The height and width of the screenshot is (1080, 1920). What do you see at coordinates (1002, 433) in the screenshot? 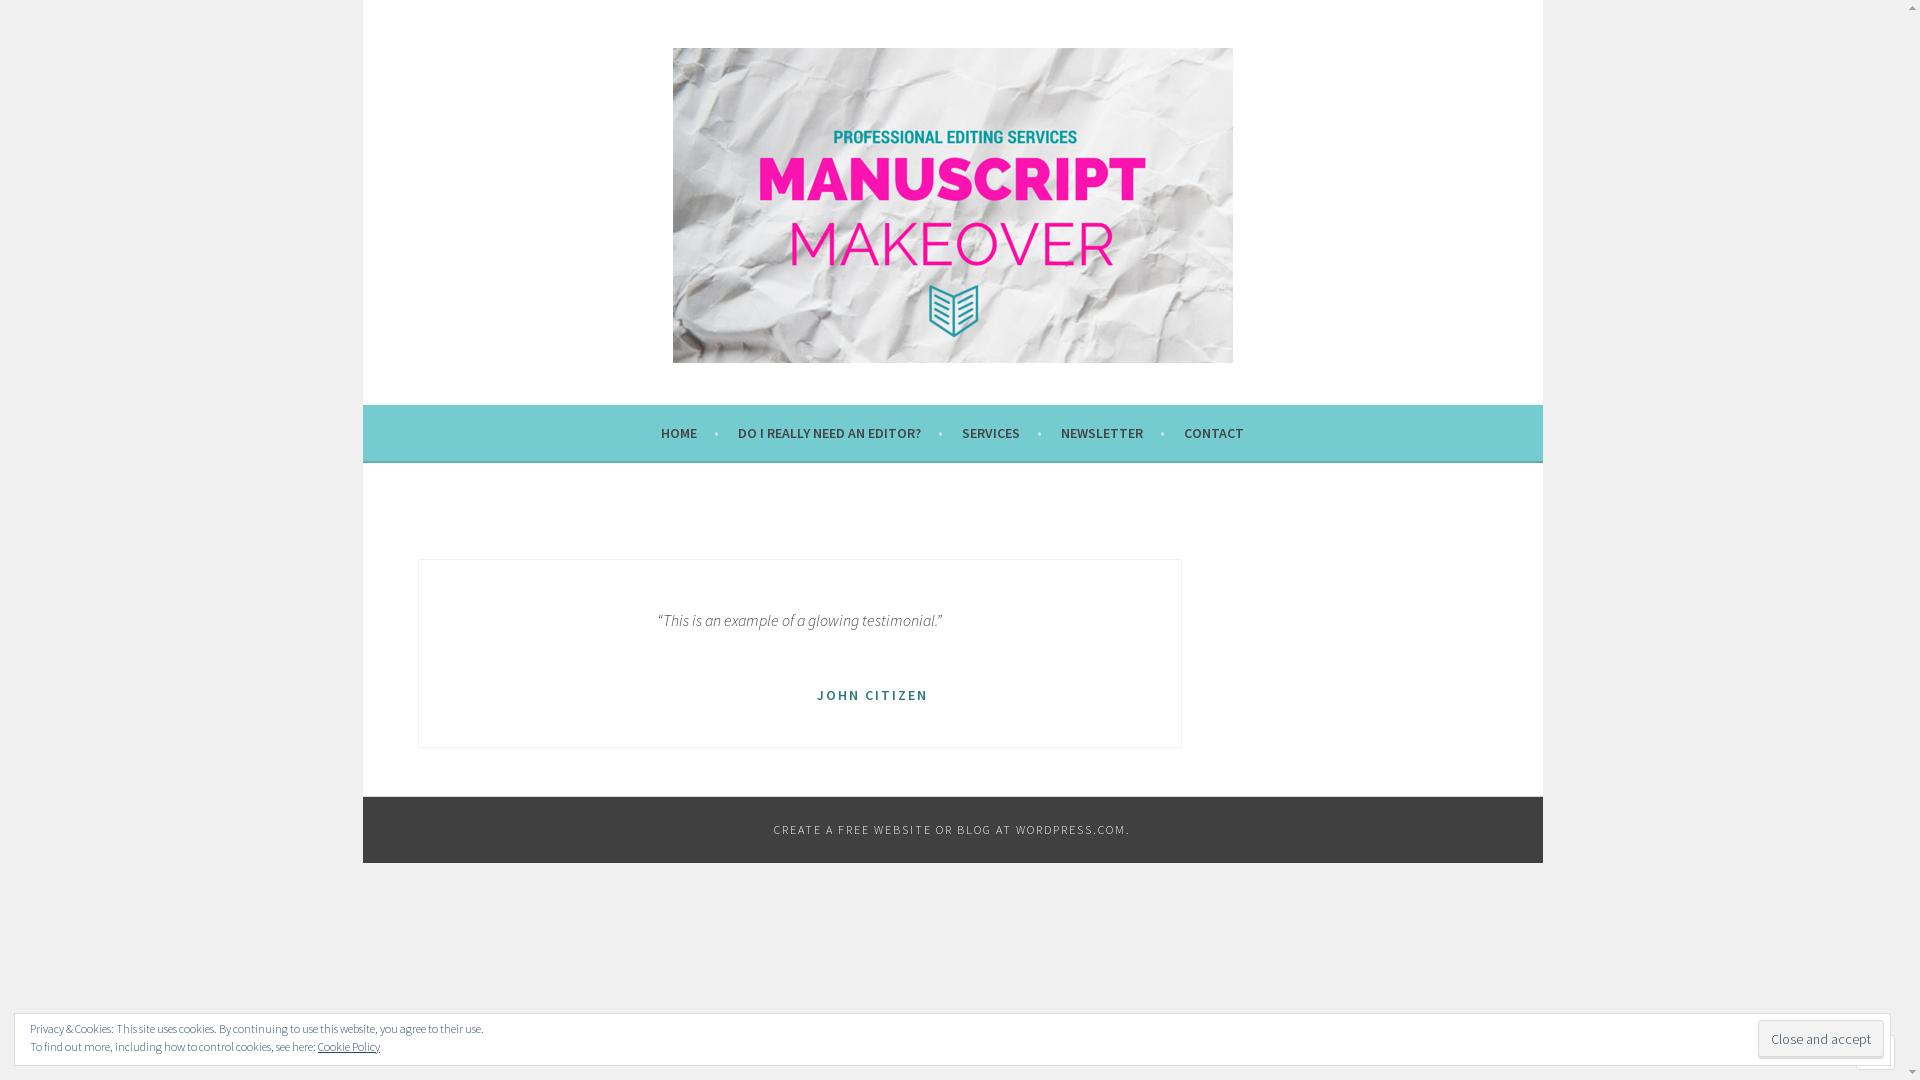
I see `SERVICES` at bounding box center [1002, 433].